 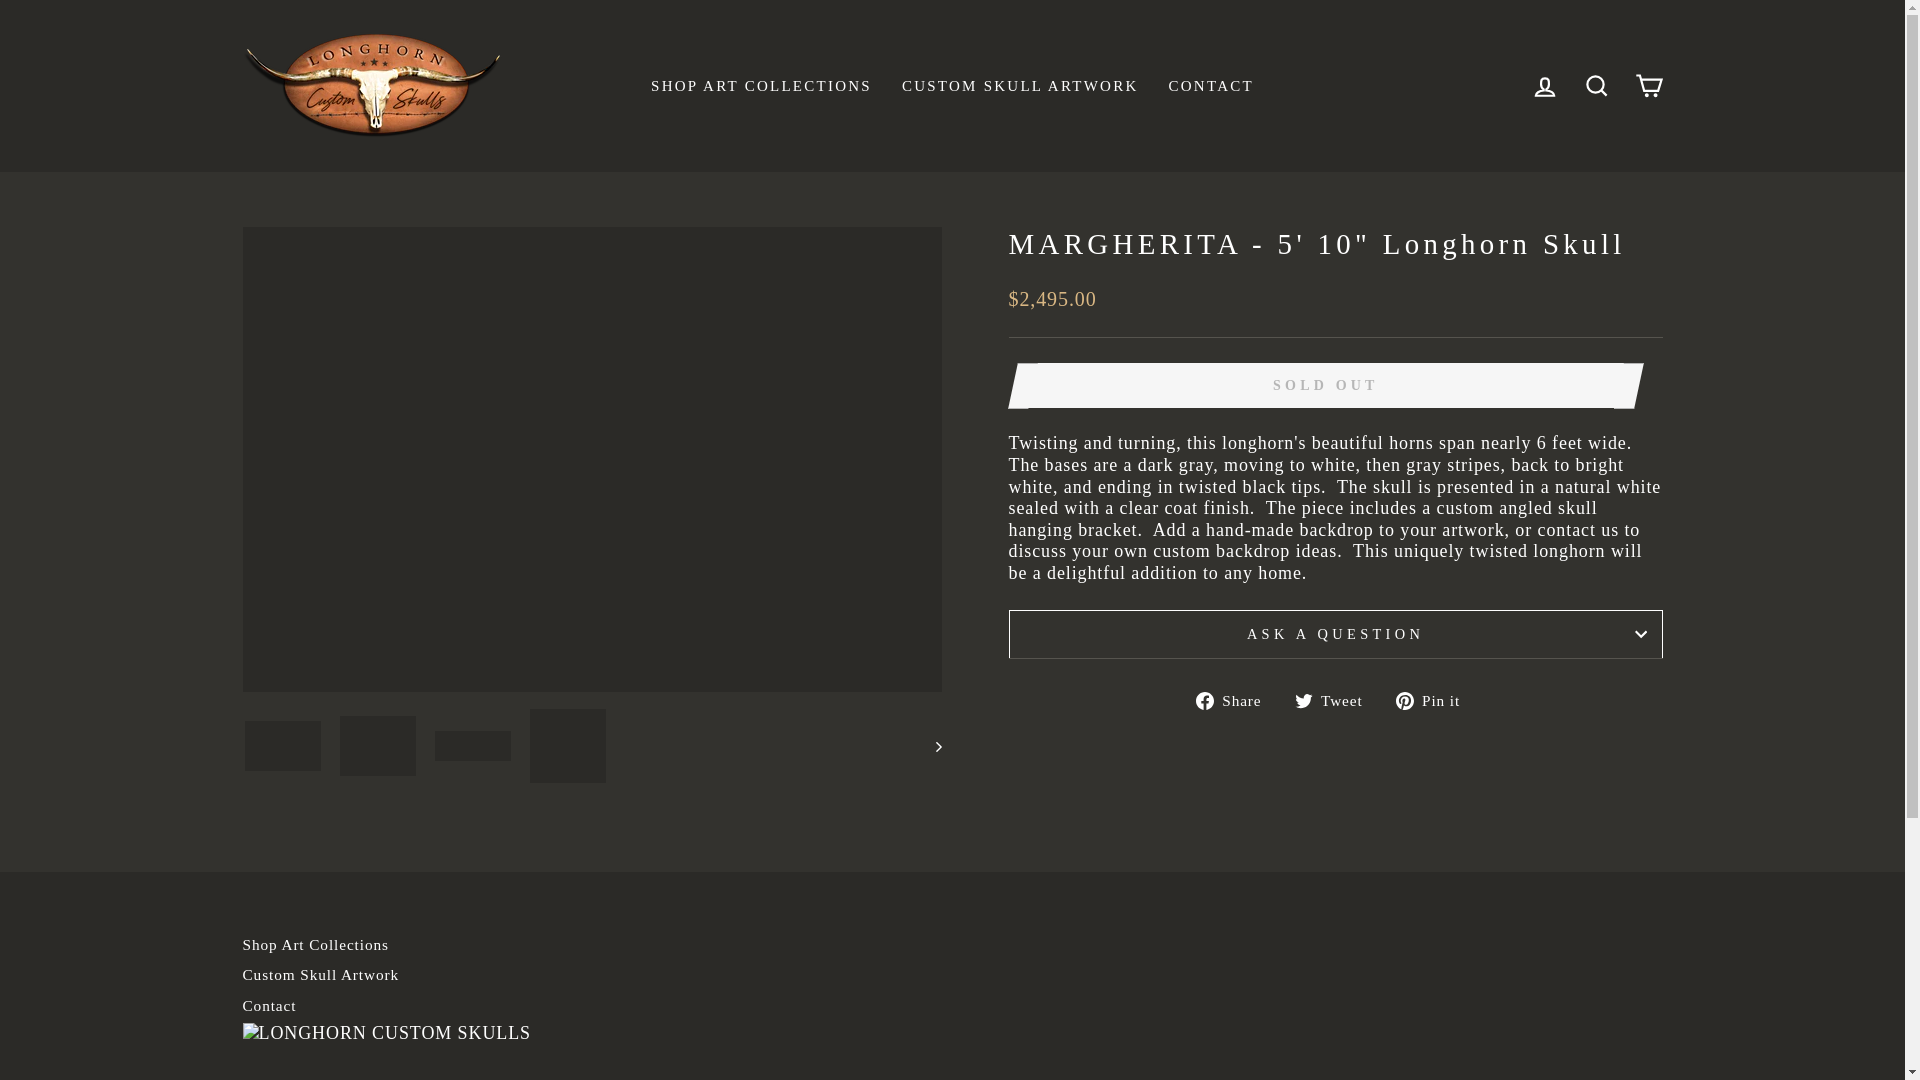 I want to click on CUSTOM SKULL ARTWORK, so click(x=1020, y=86).